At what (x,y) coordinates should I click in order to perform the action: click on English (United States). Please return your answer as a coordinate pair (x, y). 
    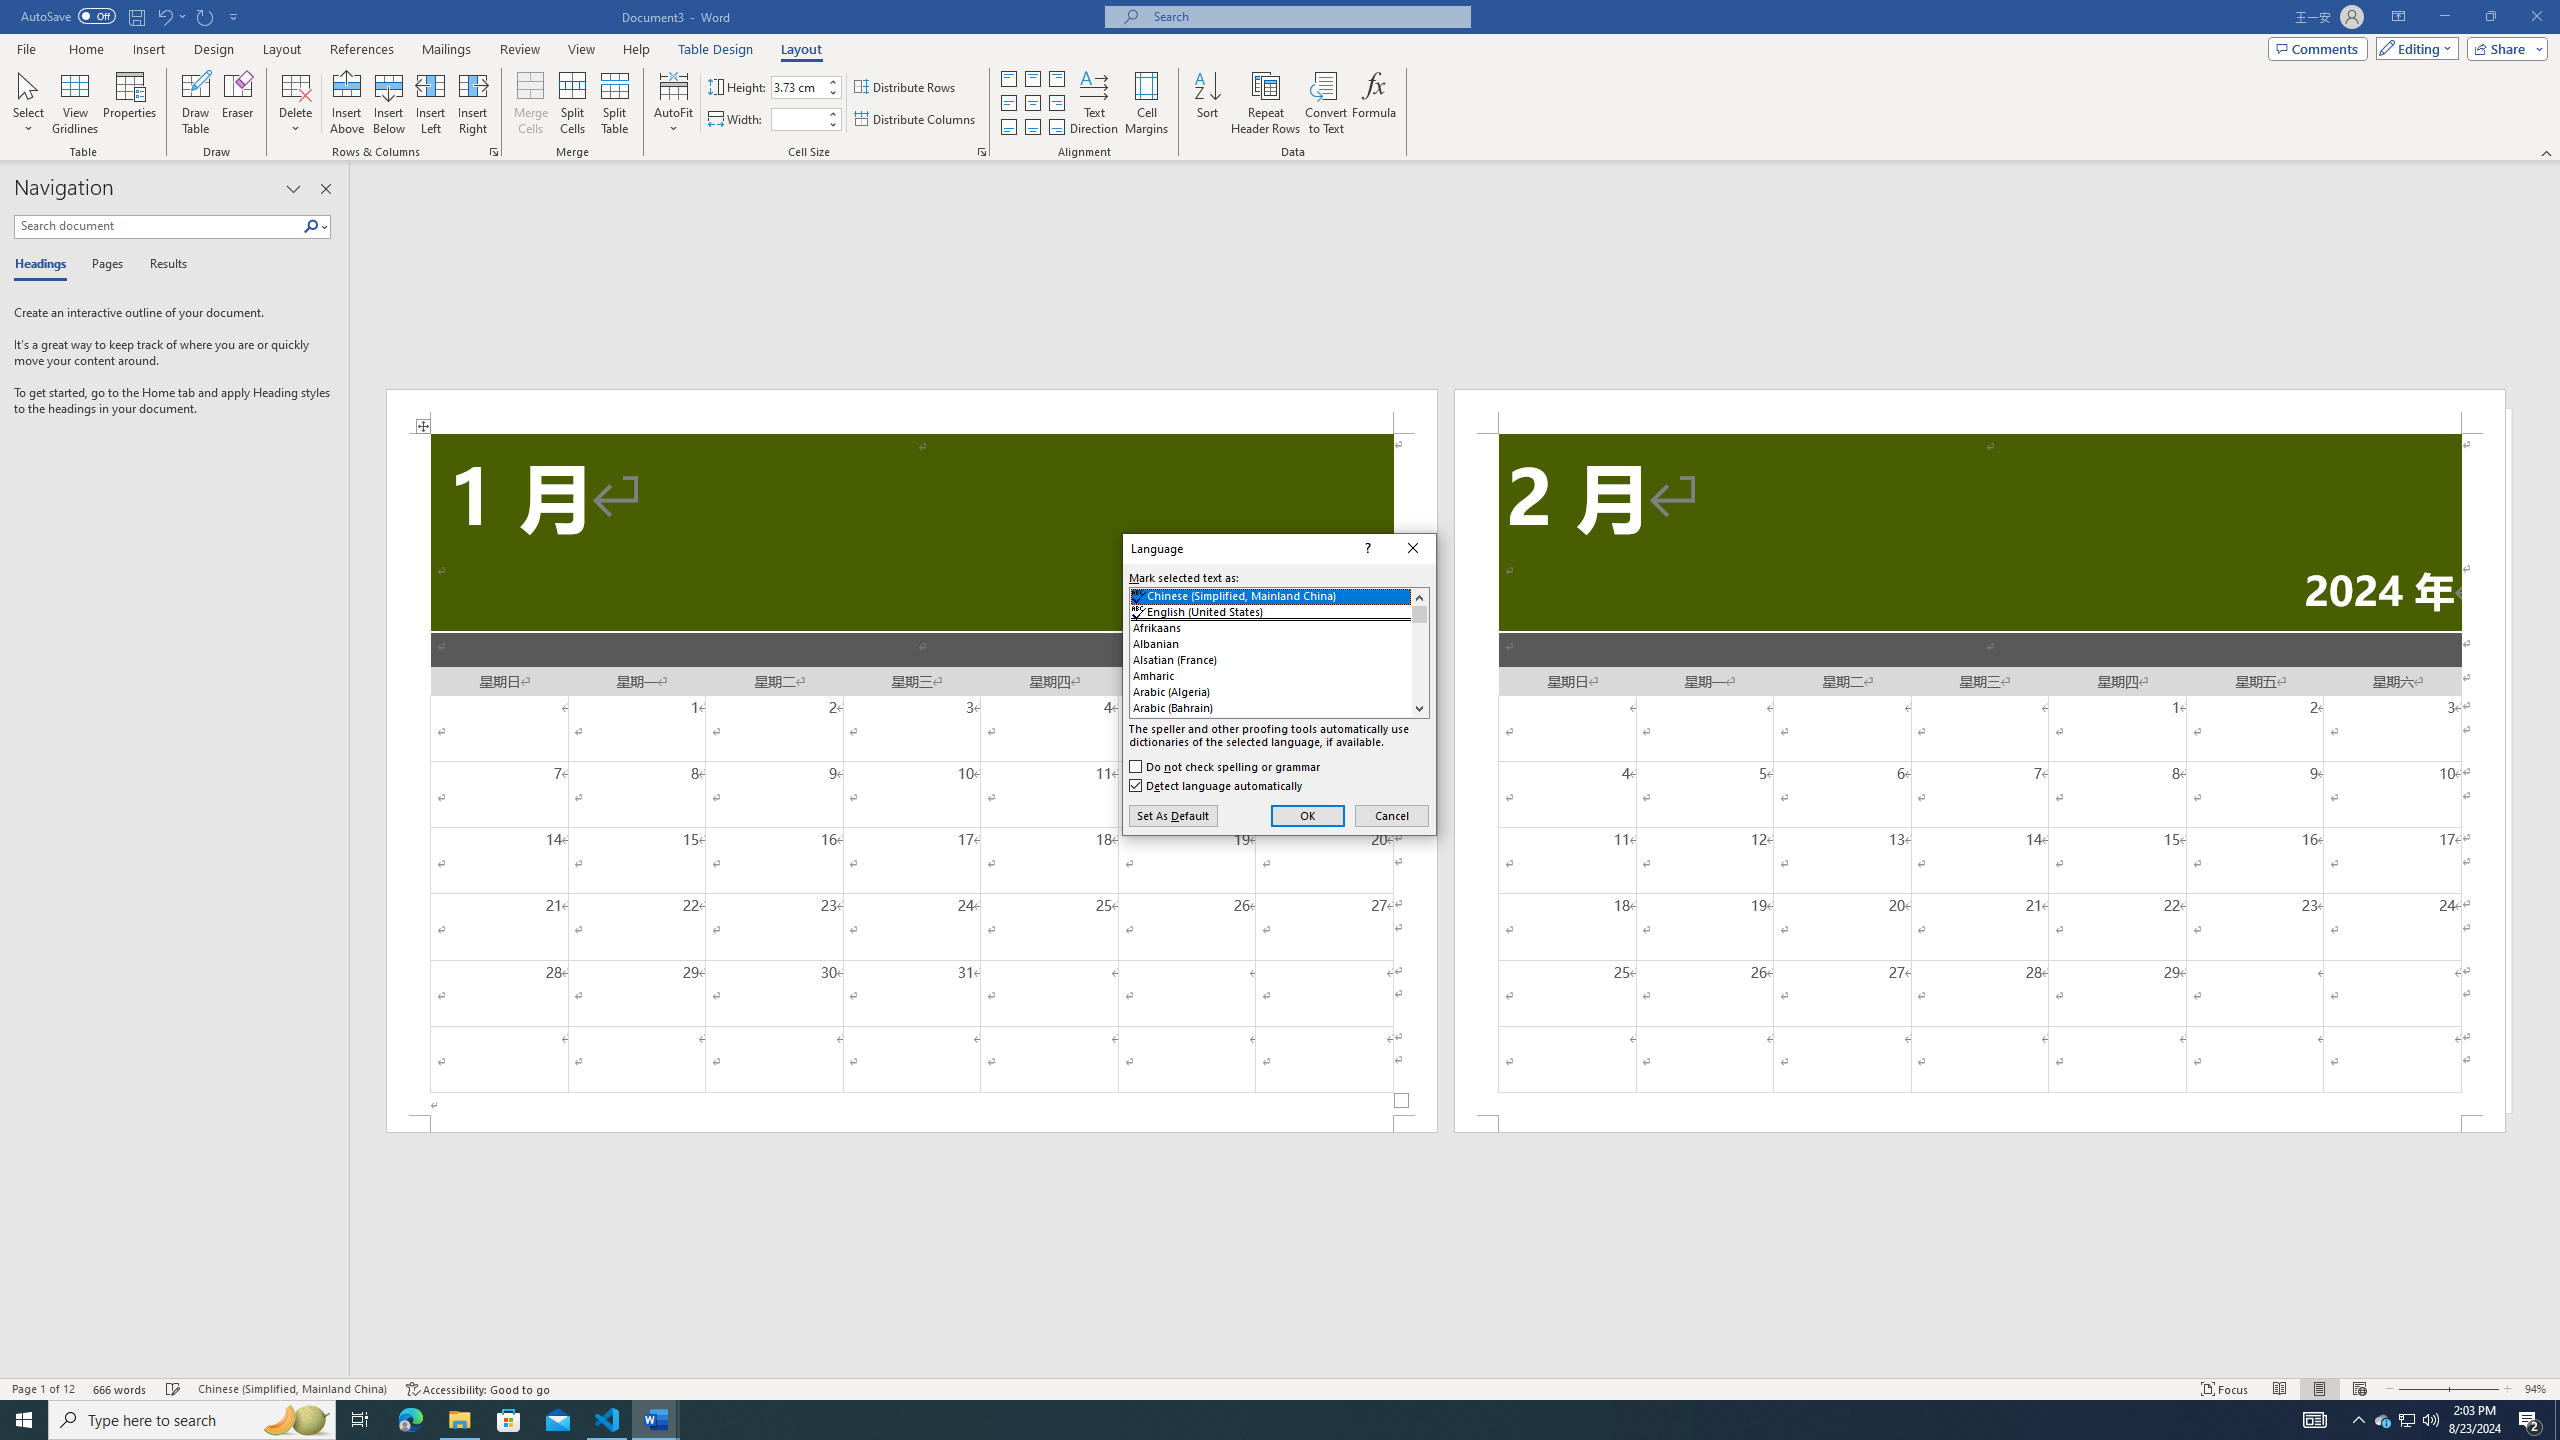
    Looking at the image, I should click on (1280, 611).